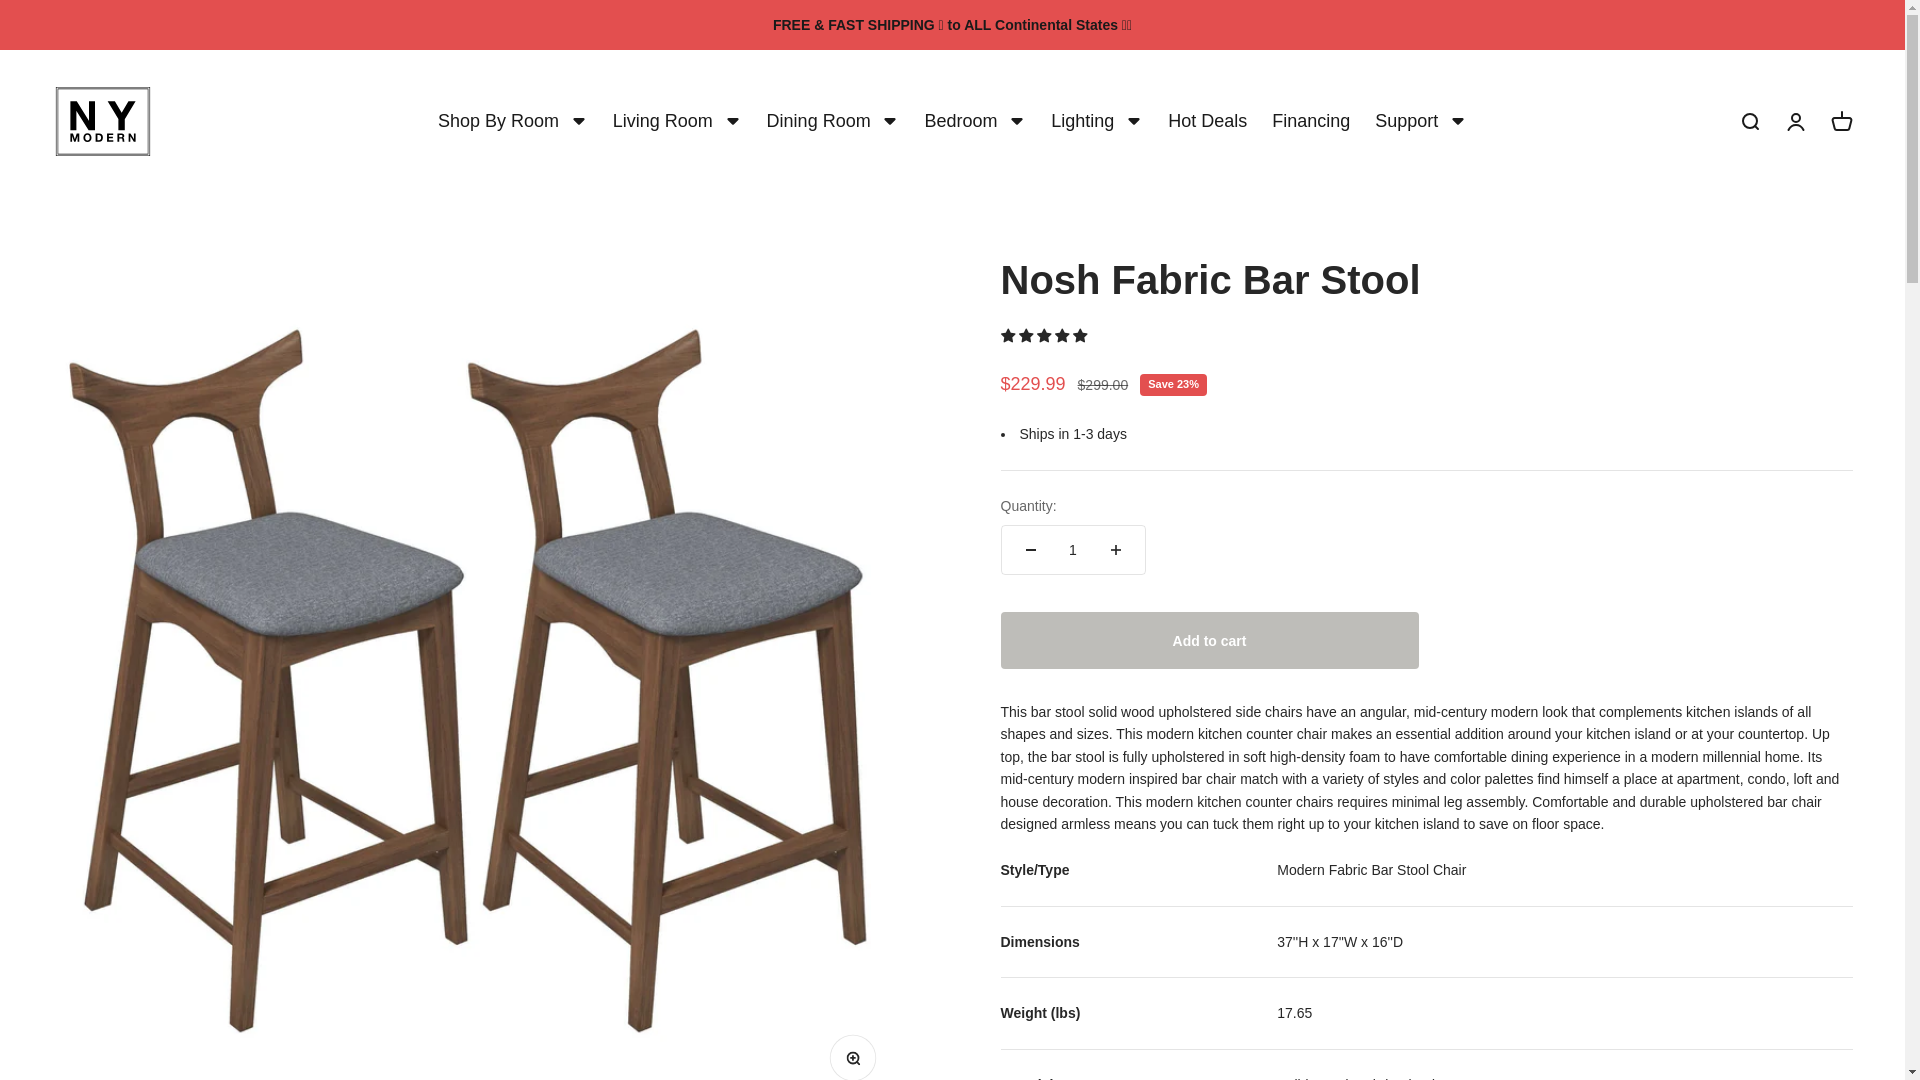  I want to click on Shop By Room, so click(1420, 122).